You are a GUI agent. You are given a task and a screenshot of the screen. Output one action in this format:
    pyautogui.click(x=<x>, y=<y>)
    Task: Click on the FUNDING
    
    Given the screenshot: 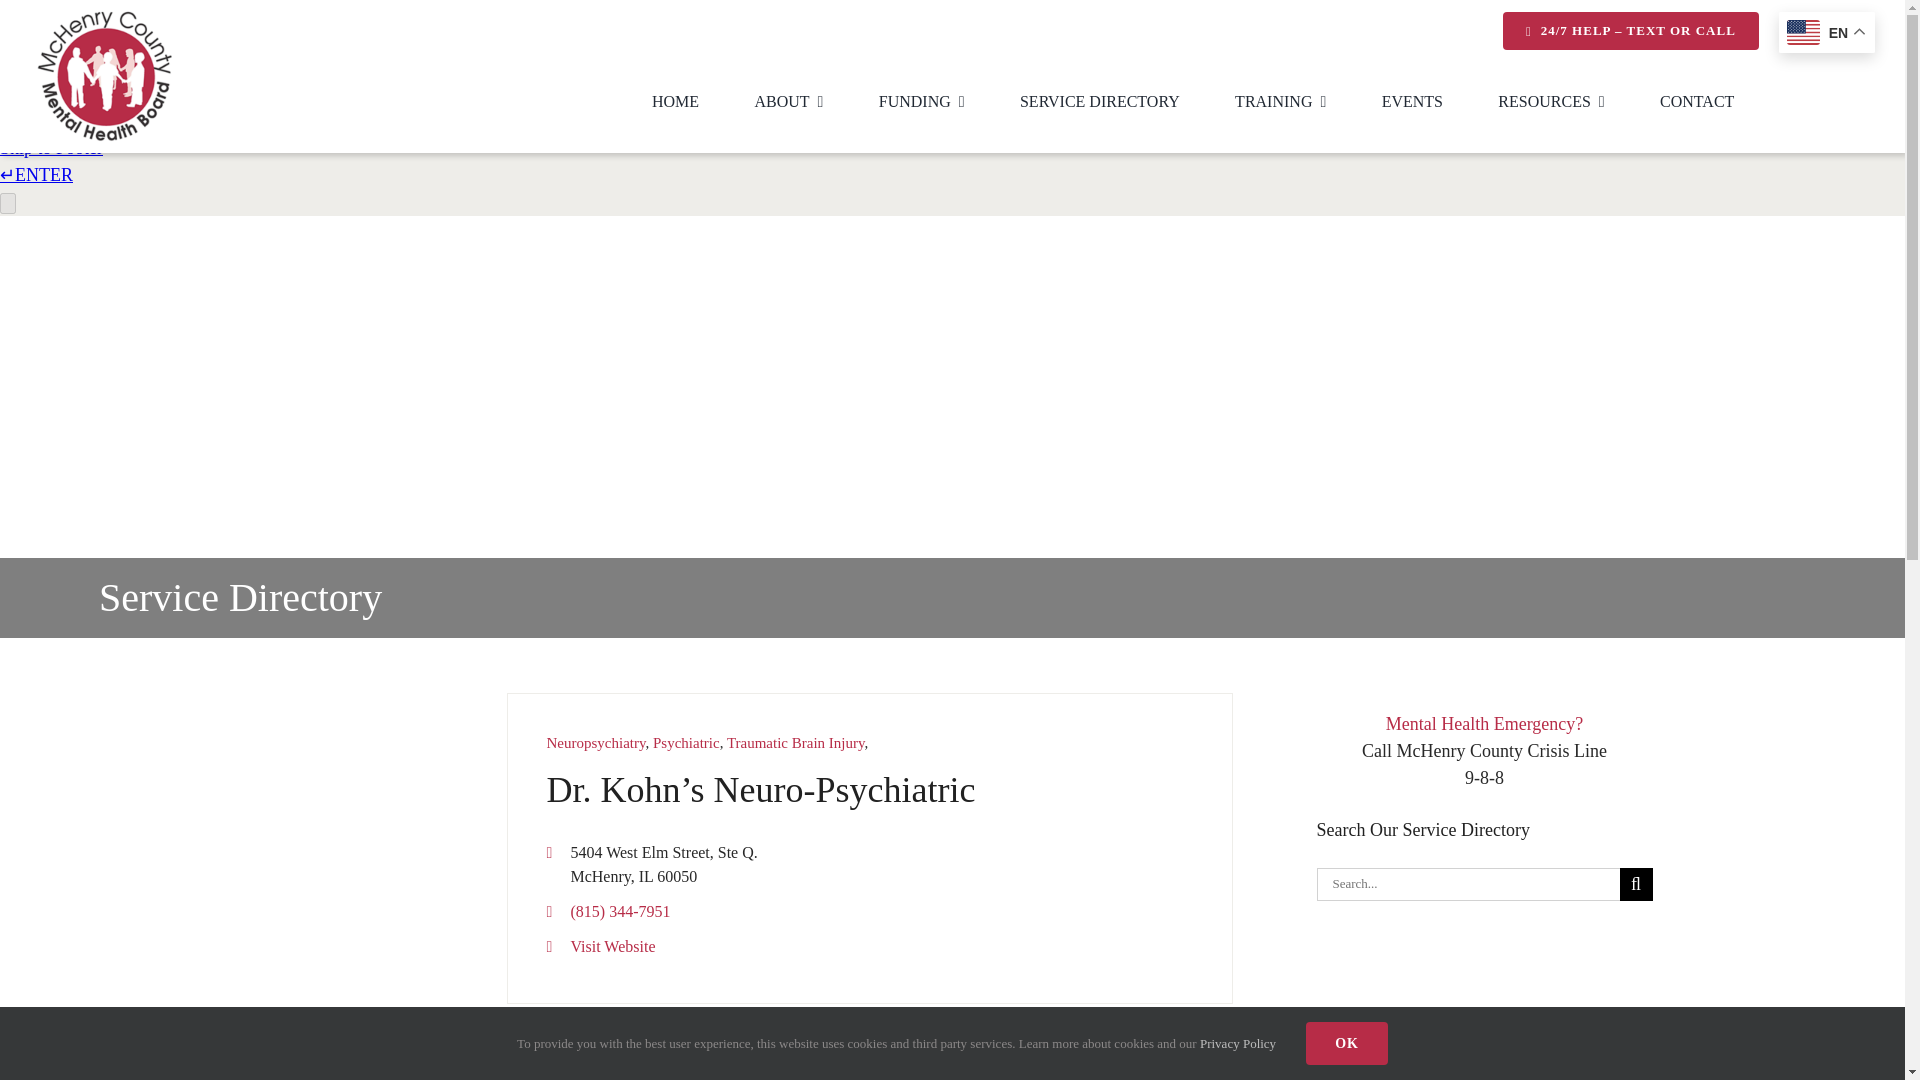 What is the action you would take?
    pyautogui.click(x=922, y=106)
    